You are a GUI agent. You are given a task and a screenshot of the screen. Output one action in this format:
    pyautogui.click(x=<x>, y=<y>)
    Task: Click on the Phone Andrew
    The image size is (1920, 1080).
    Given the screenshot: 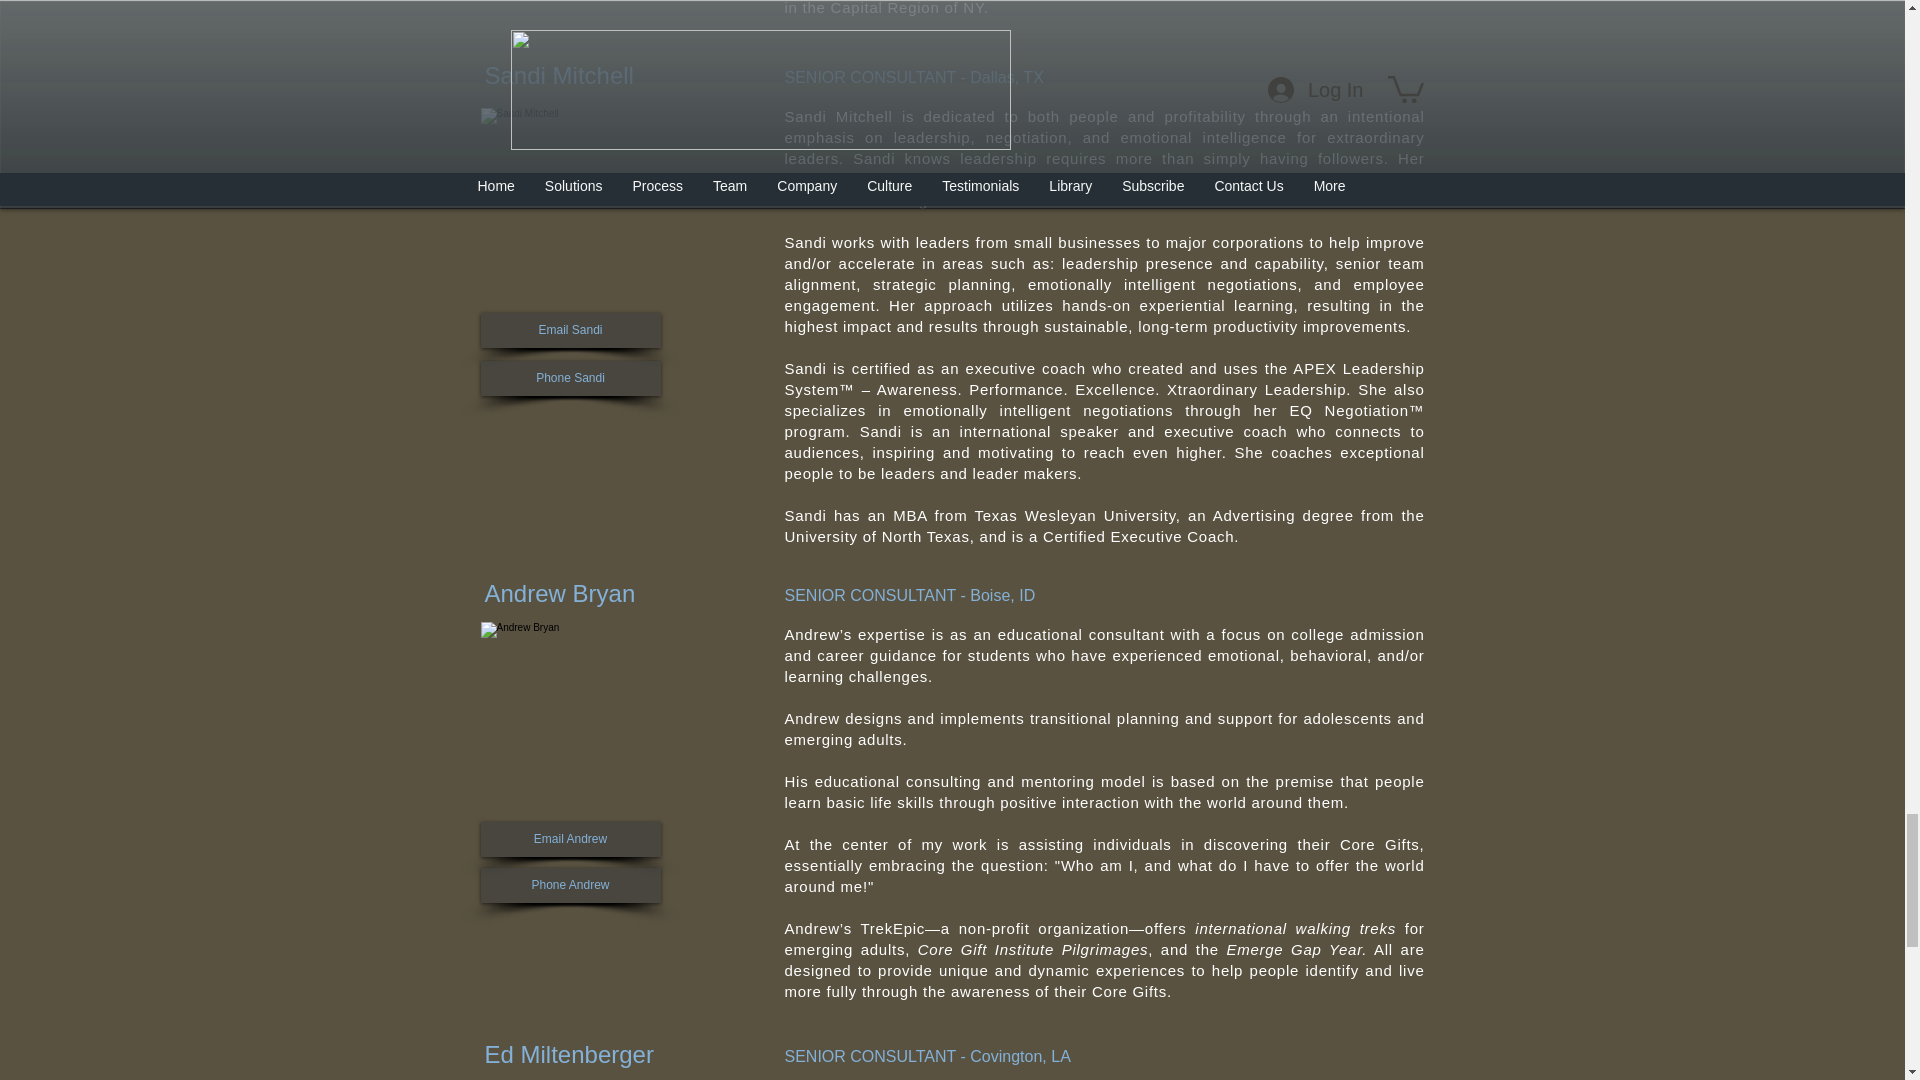 What is the action you would take?
    pyautogui.click(x=570, y=885)
    